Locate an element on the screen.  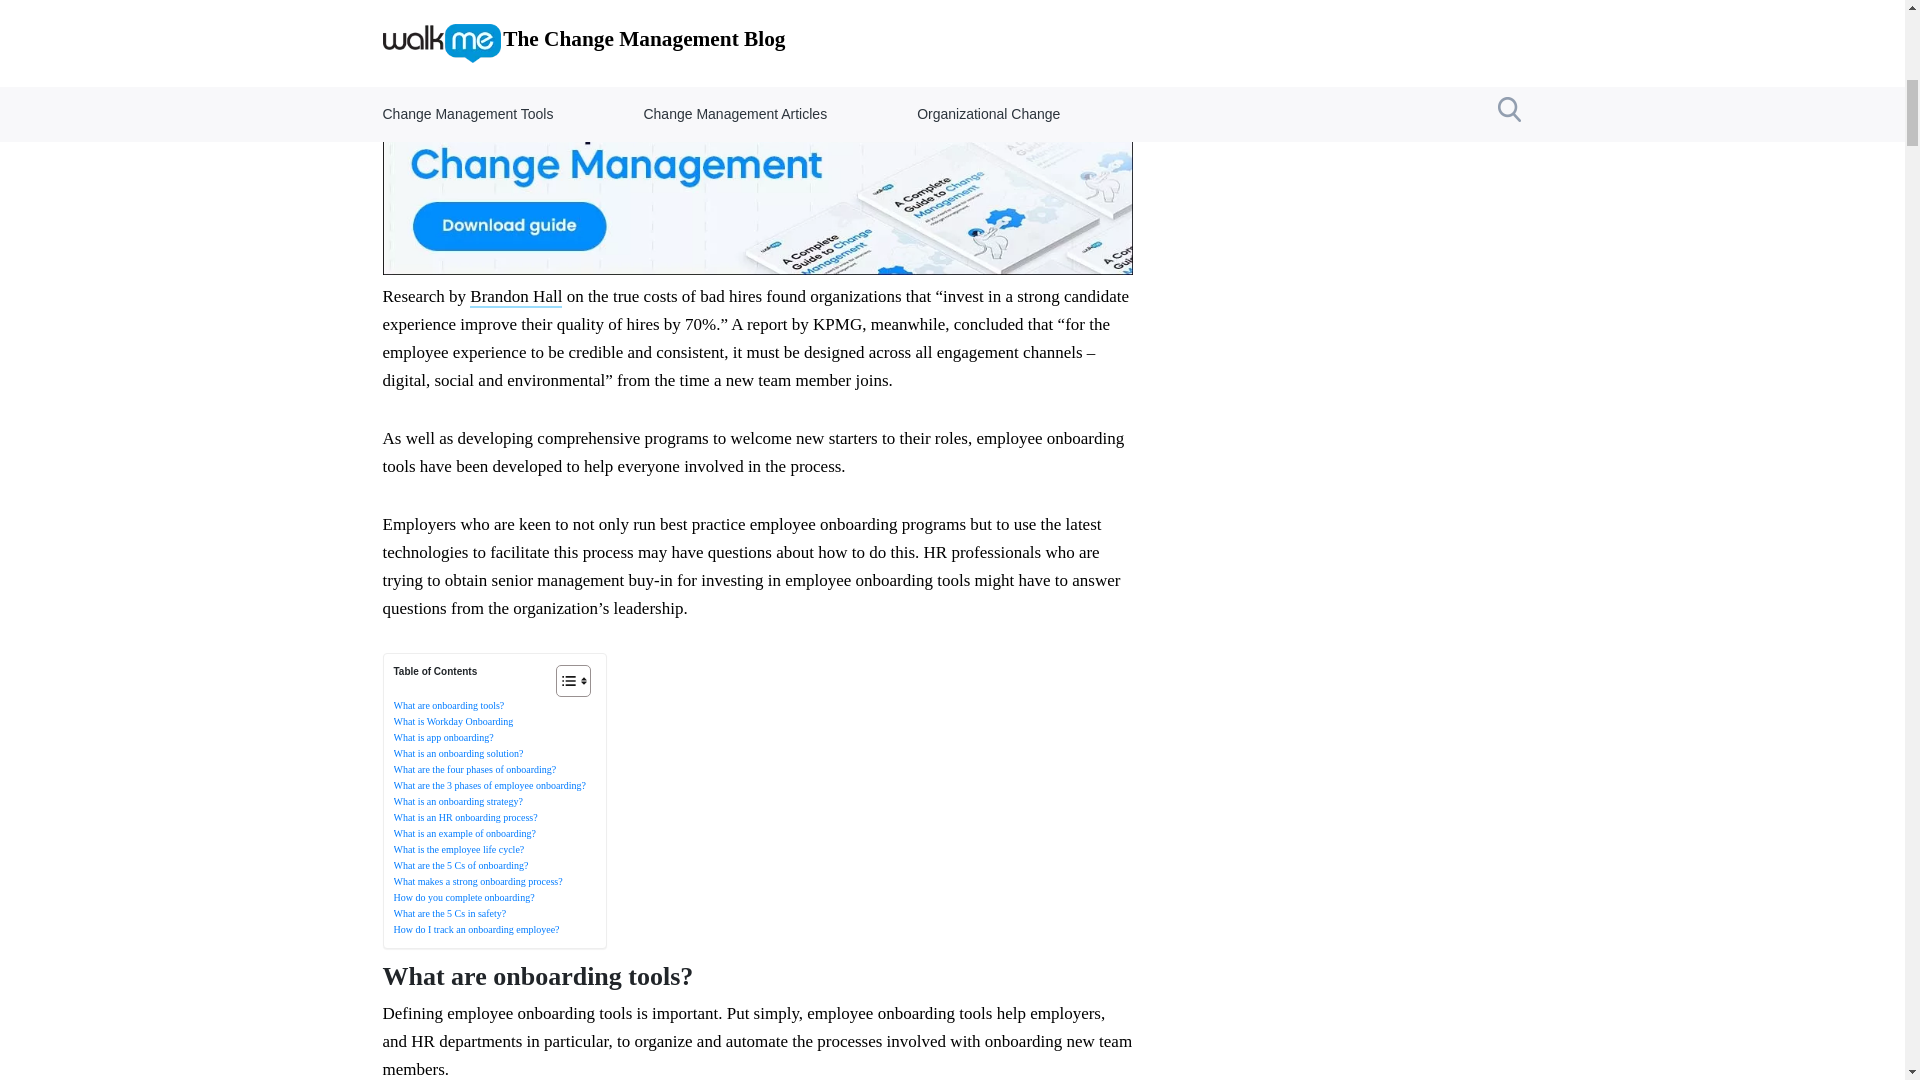
What is an onboarding solution? is located at coordinates (458, 754).